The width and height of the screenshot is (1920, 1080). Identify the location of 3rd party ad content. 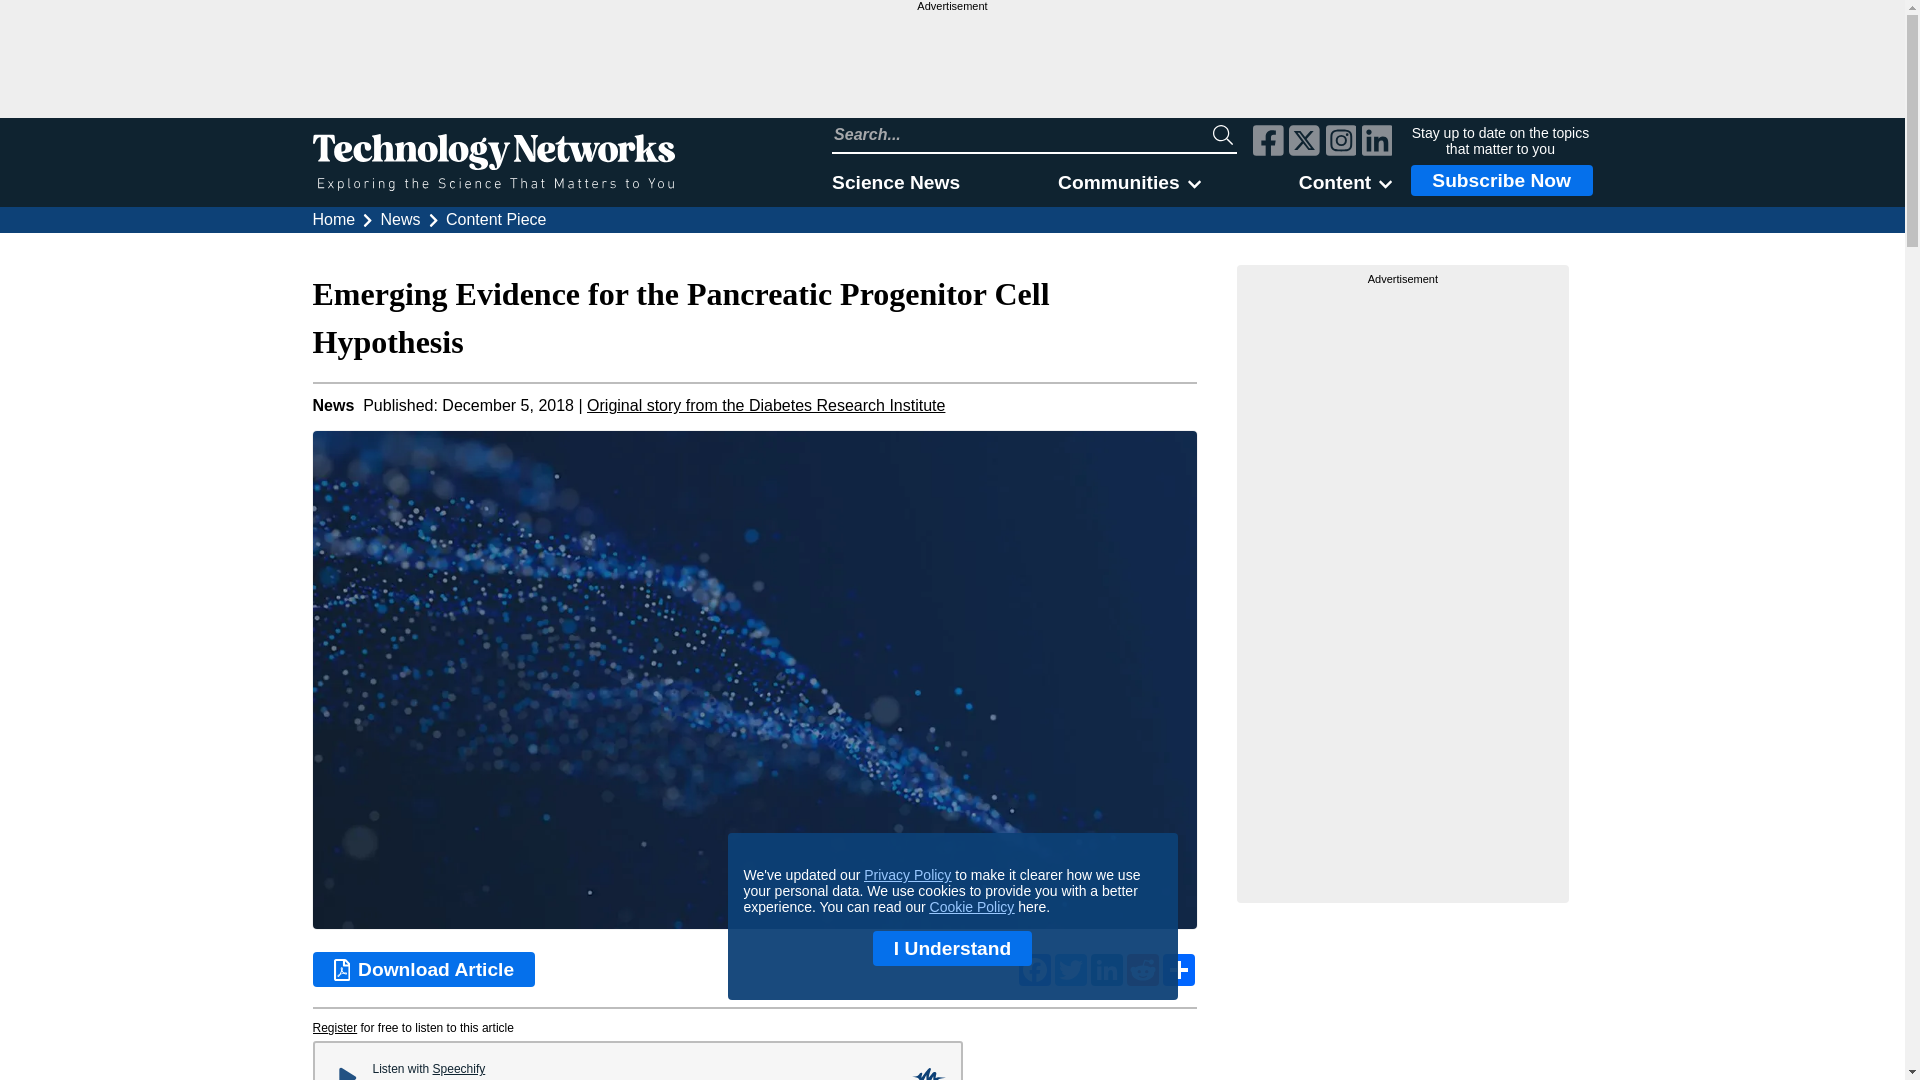
(951, 65).